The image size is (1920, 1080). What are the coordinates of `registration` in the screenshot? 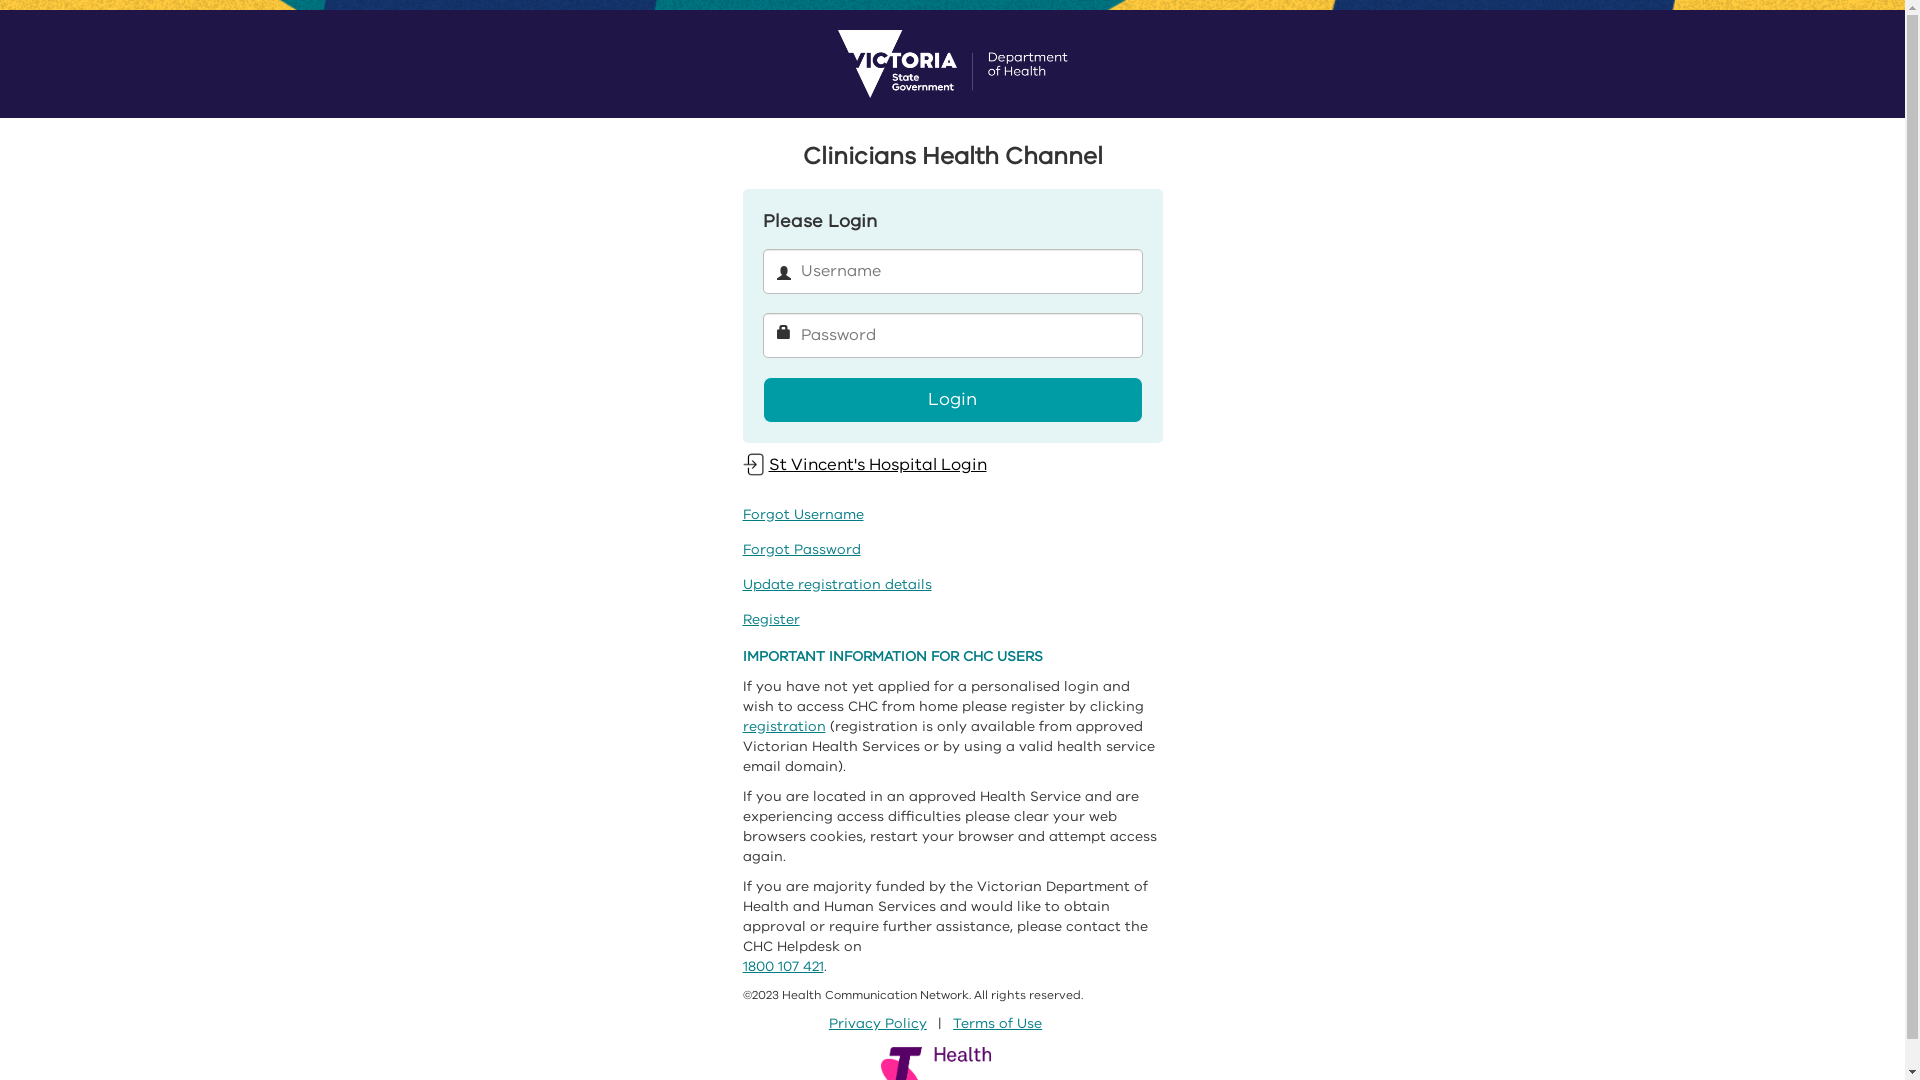 It's located at (784, 726).